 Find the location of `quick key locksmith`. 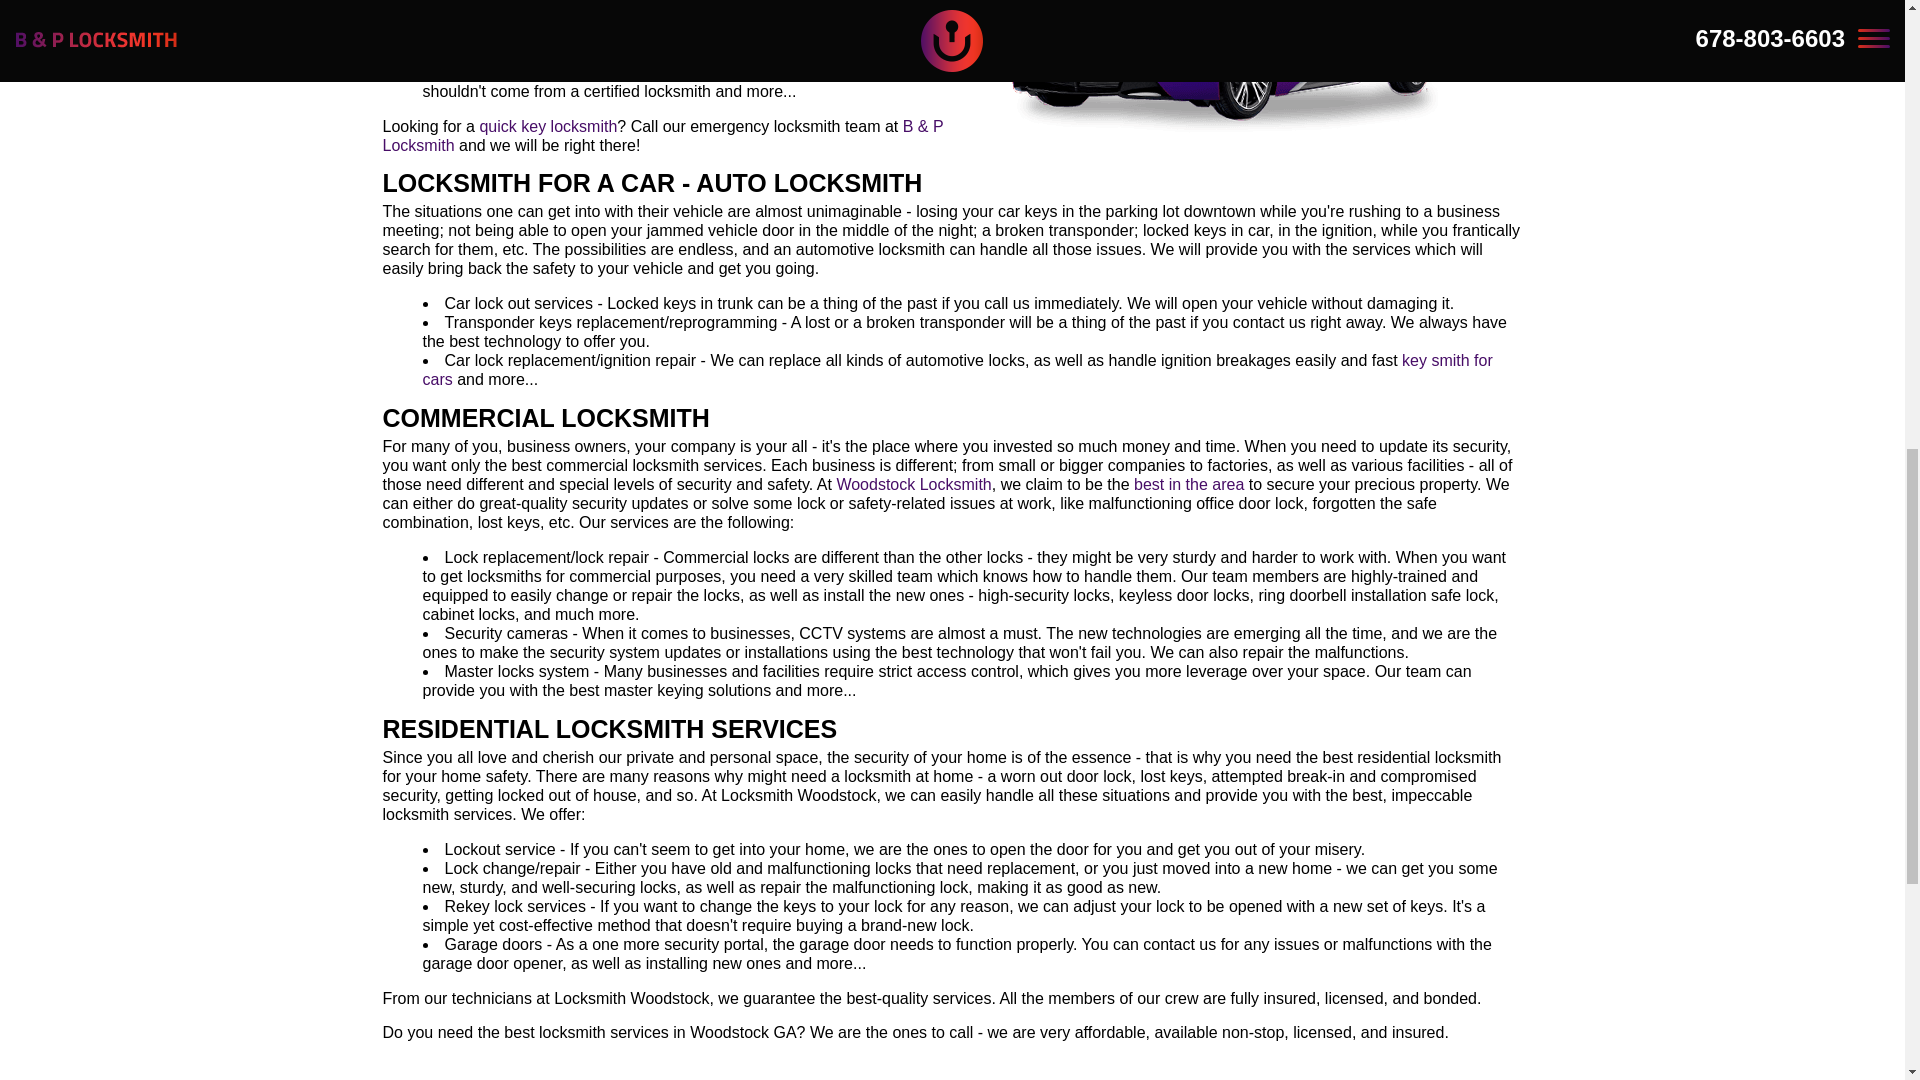

quick key locksmith is located at coordinates (1189, 484).